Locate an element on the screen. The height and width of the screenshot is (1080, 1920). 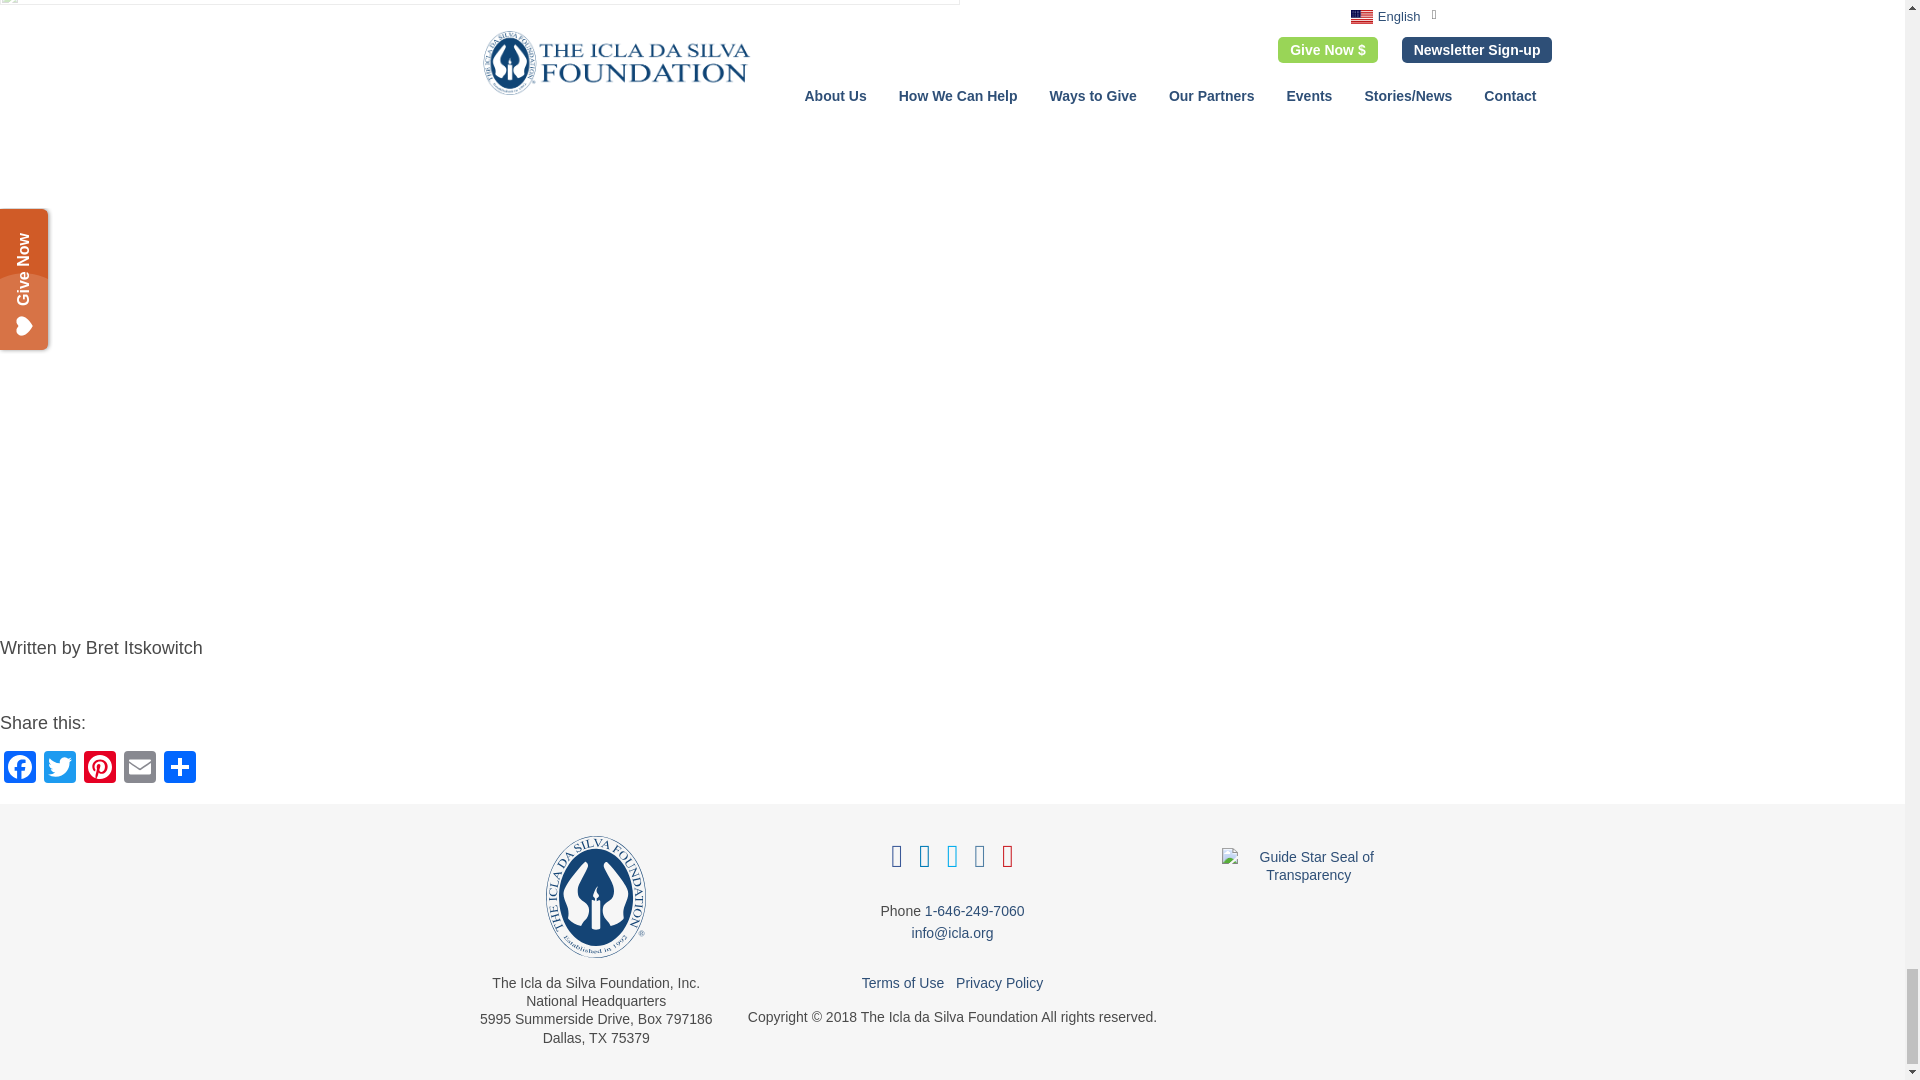
Email is located at coordinates (139, 769).